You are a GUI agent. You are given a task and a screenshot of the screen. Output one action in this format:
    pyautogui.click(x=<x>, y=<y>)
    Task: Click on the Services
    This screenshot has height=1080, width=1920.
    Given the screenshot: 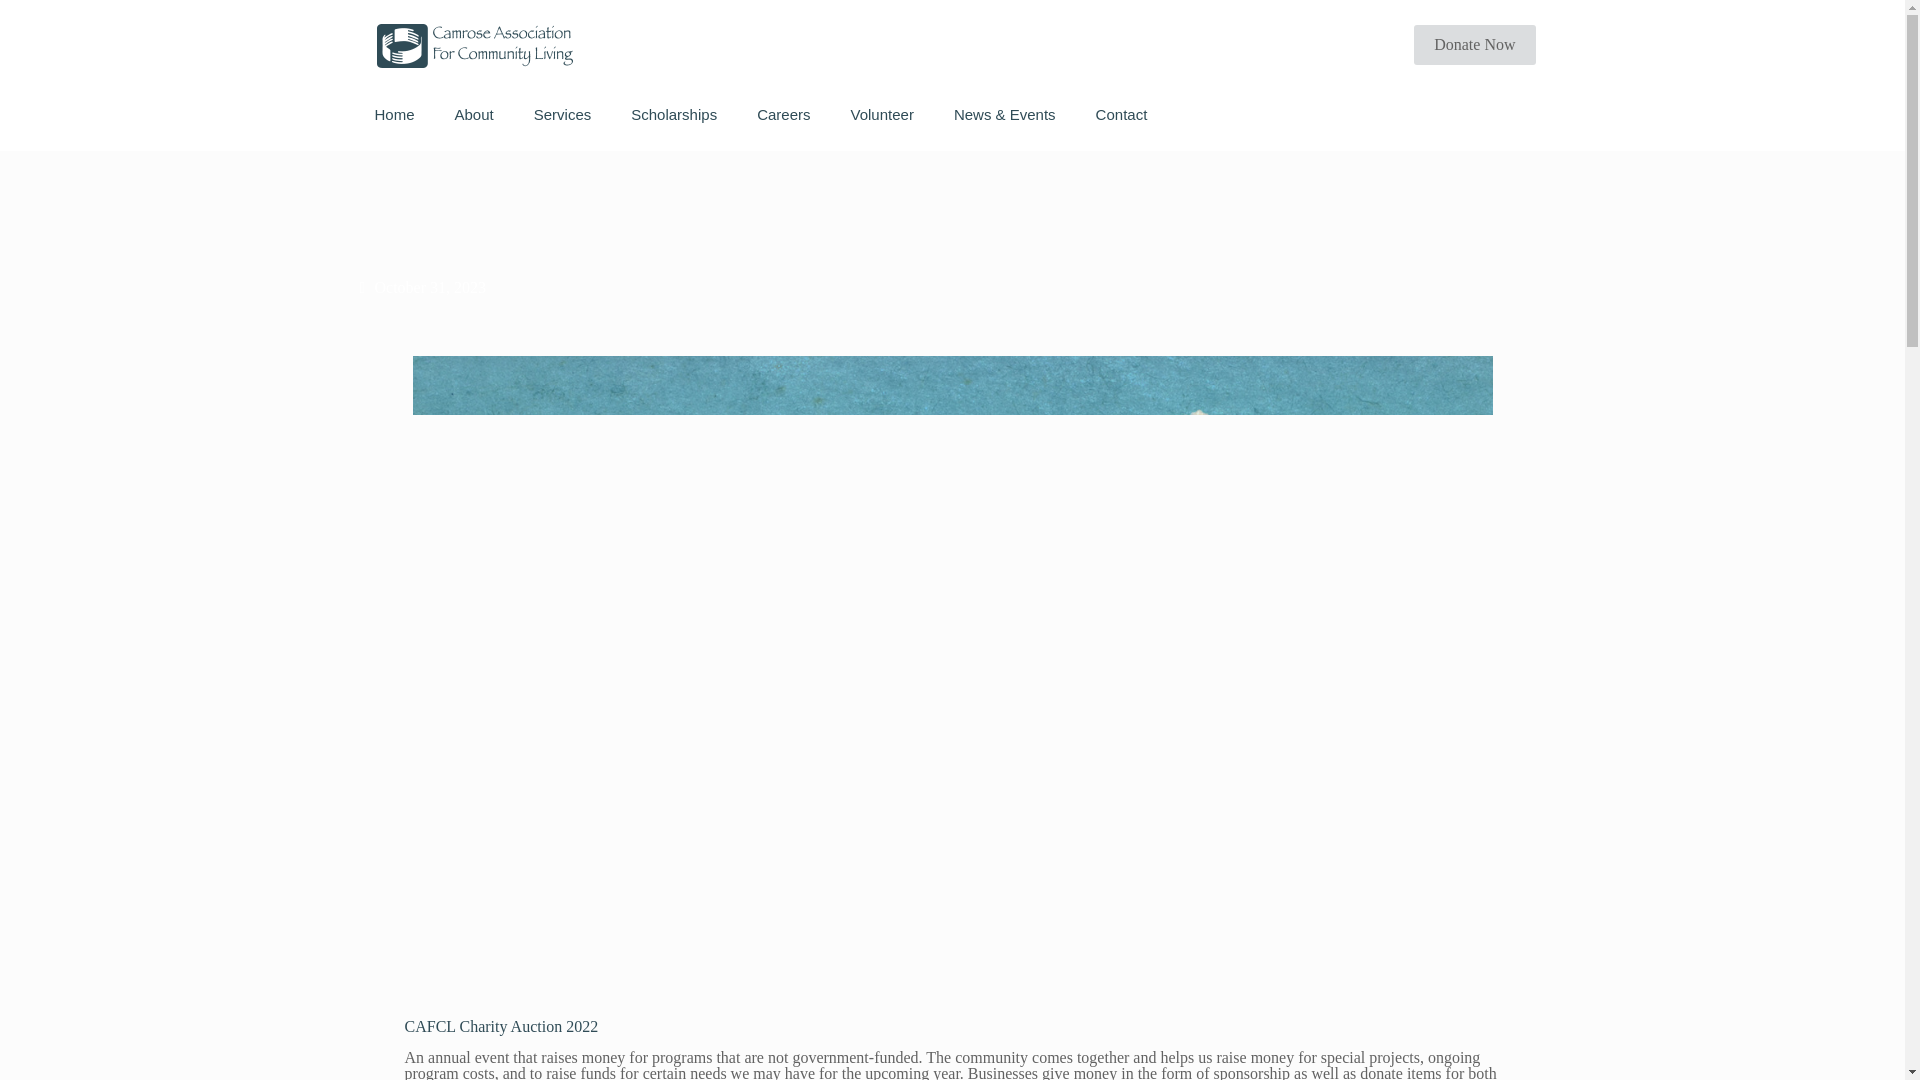 What is the action you would take?
    pyautogui.click(x=563, y=114)
    